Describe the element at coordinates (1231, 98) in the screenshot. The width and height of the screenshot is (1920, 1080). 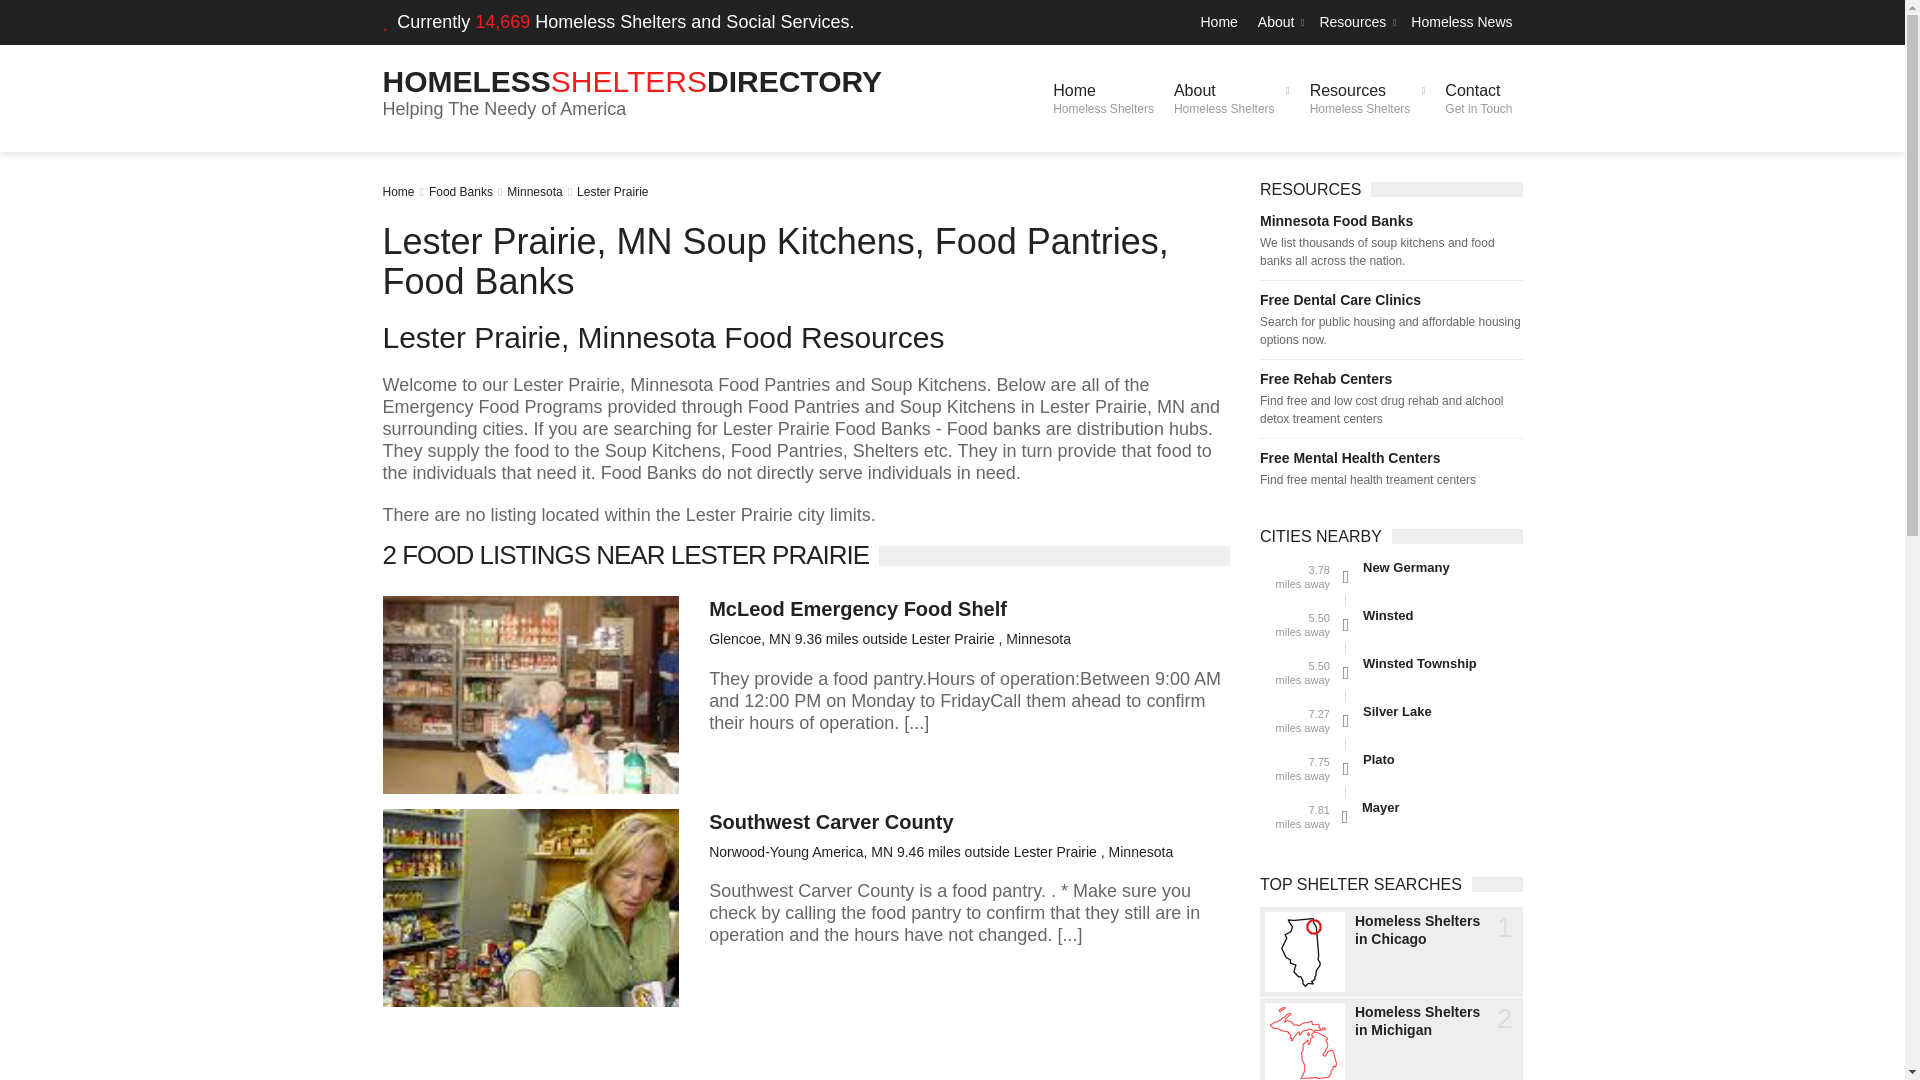
I see `Southwest Carver County` at that location.